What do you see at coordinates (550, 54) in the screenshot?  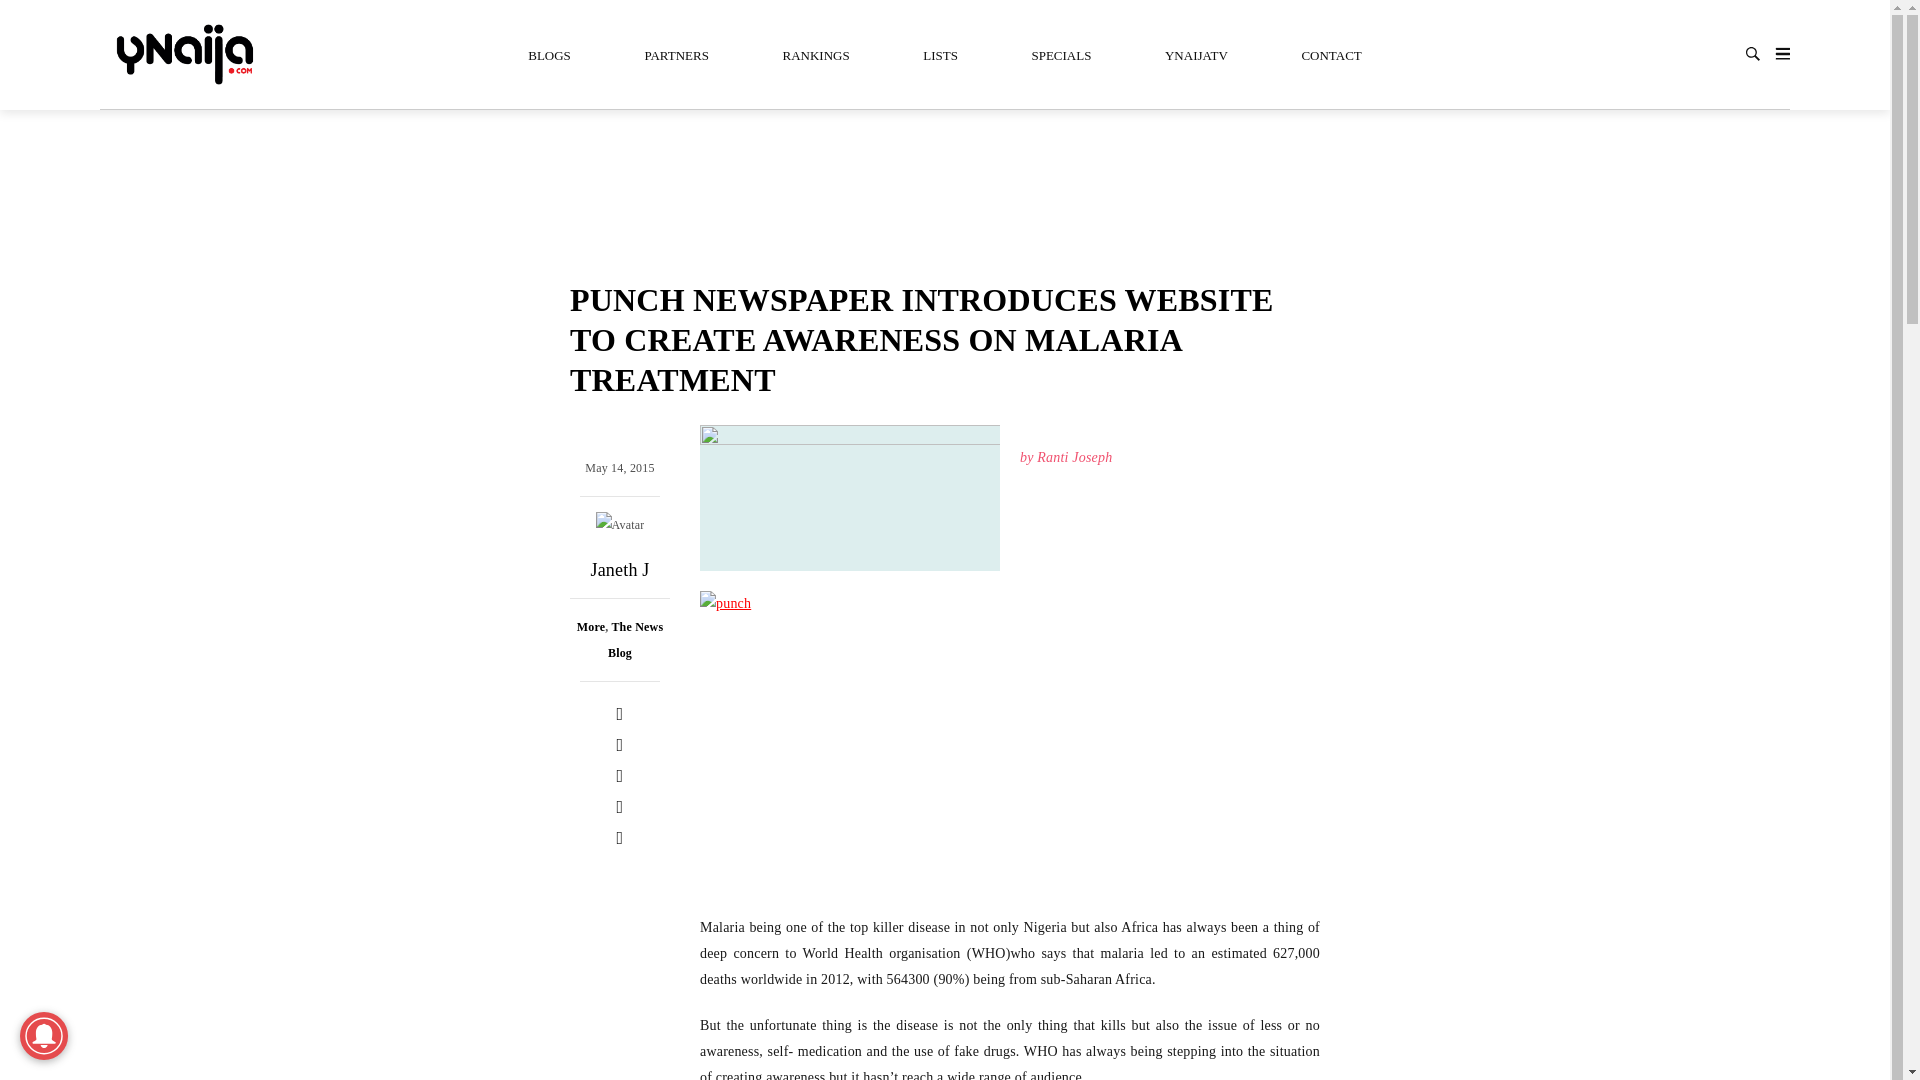 I see `BLOGS` at bounding box center [550, 54].